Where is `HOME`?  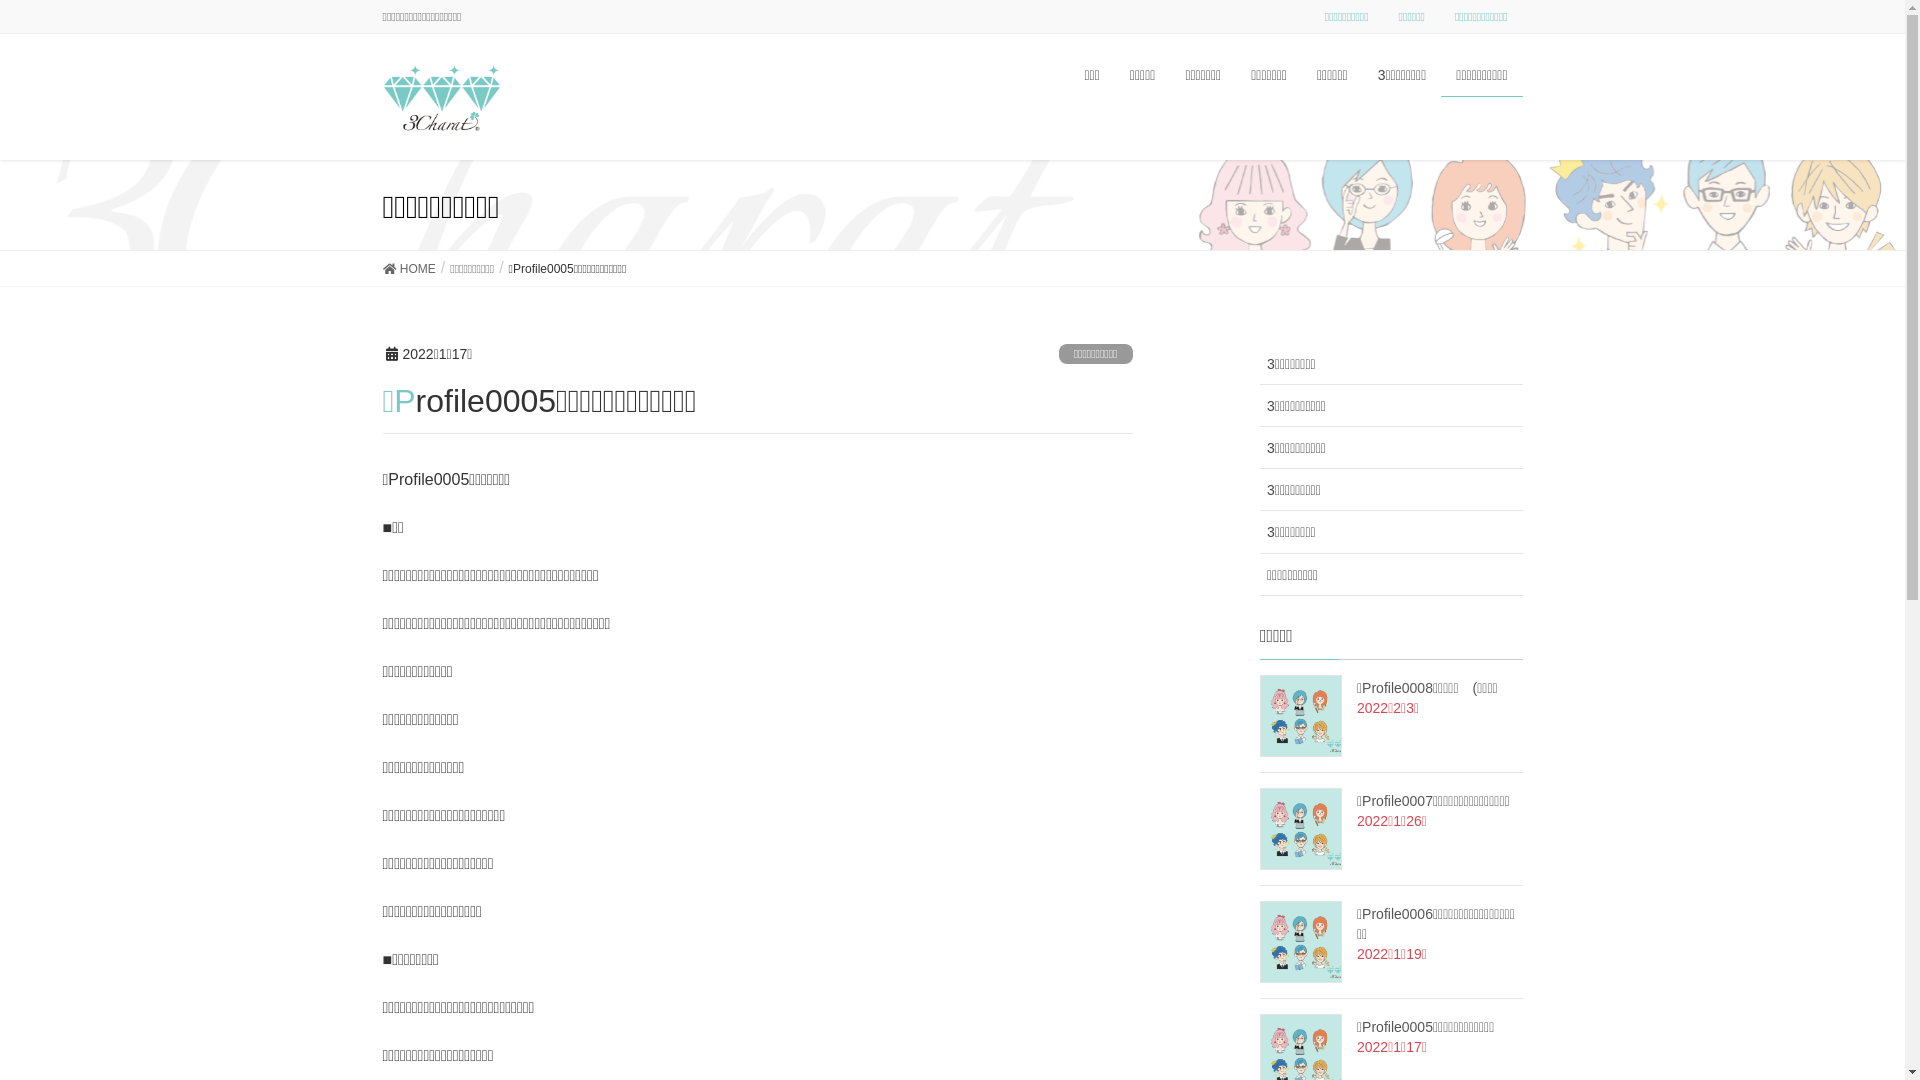
HOME is located at coordinates (408, 268).